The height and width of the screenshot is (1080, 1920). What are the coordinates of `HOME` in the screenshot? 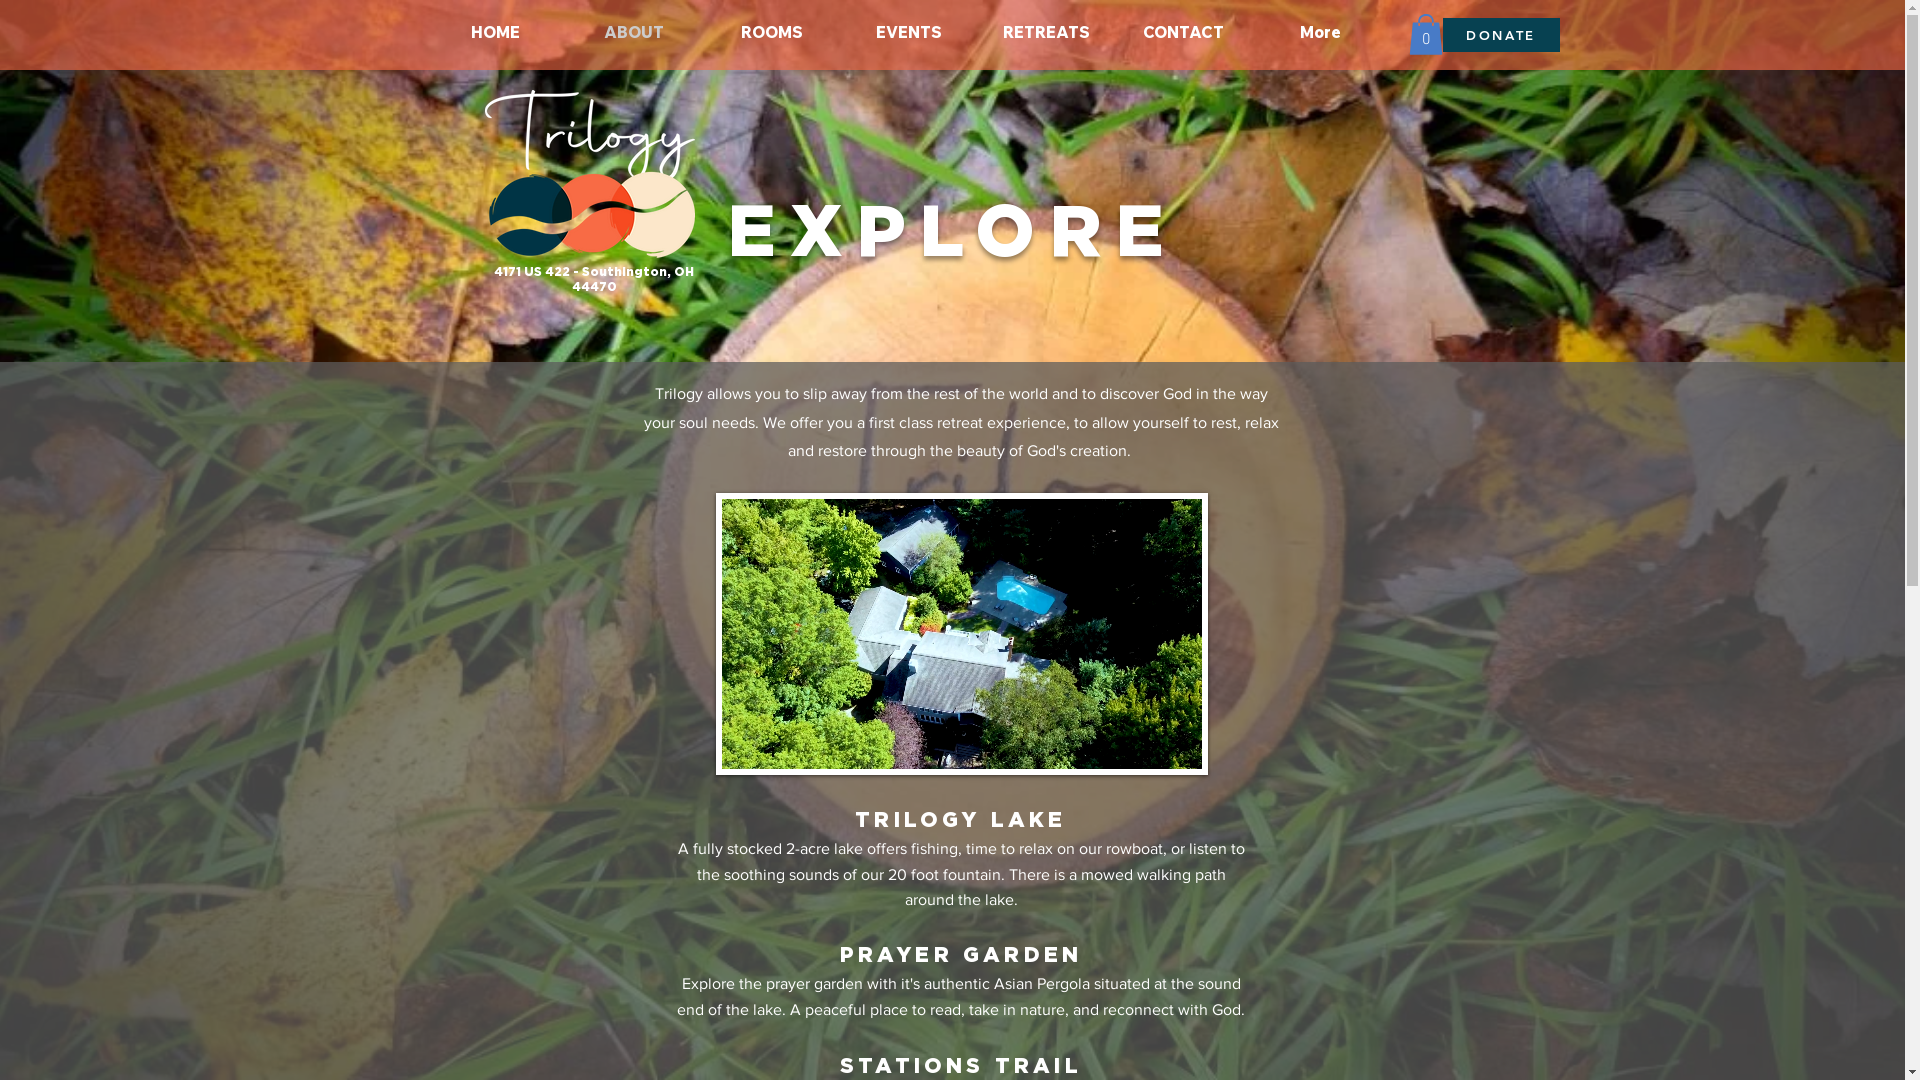 It's located at (495, 32).